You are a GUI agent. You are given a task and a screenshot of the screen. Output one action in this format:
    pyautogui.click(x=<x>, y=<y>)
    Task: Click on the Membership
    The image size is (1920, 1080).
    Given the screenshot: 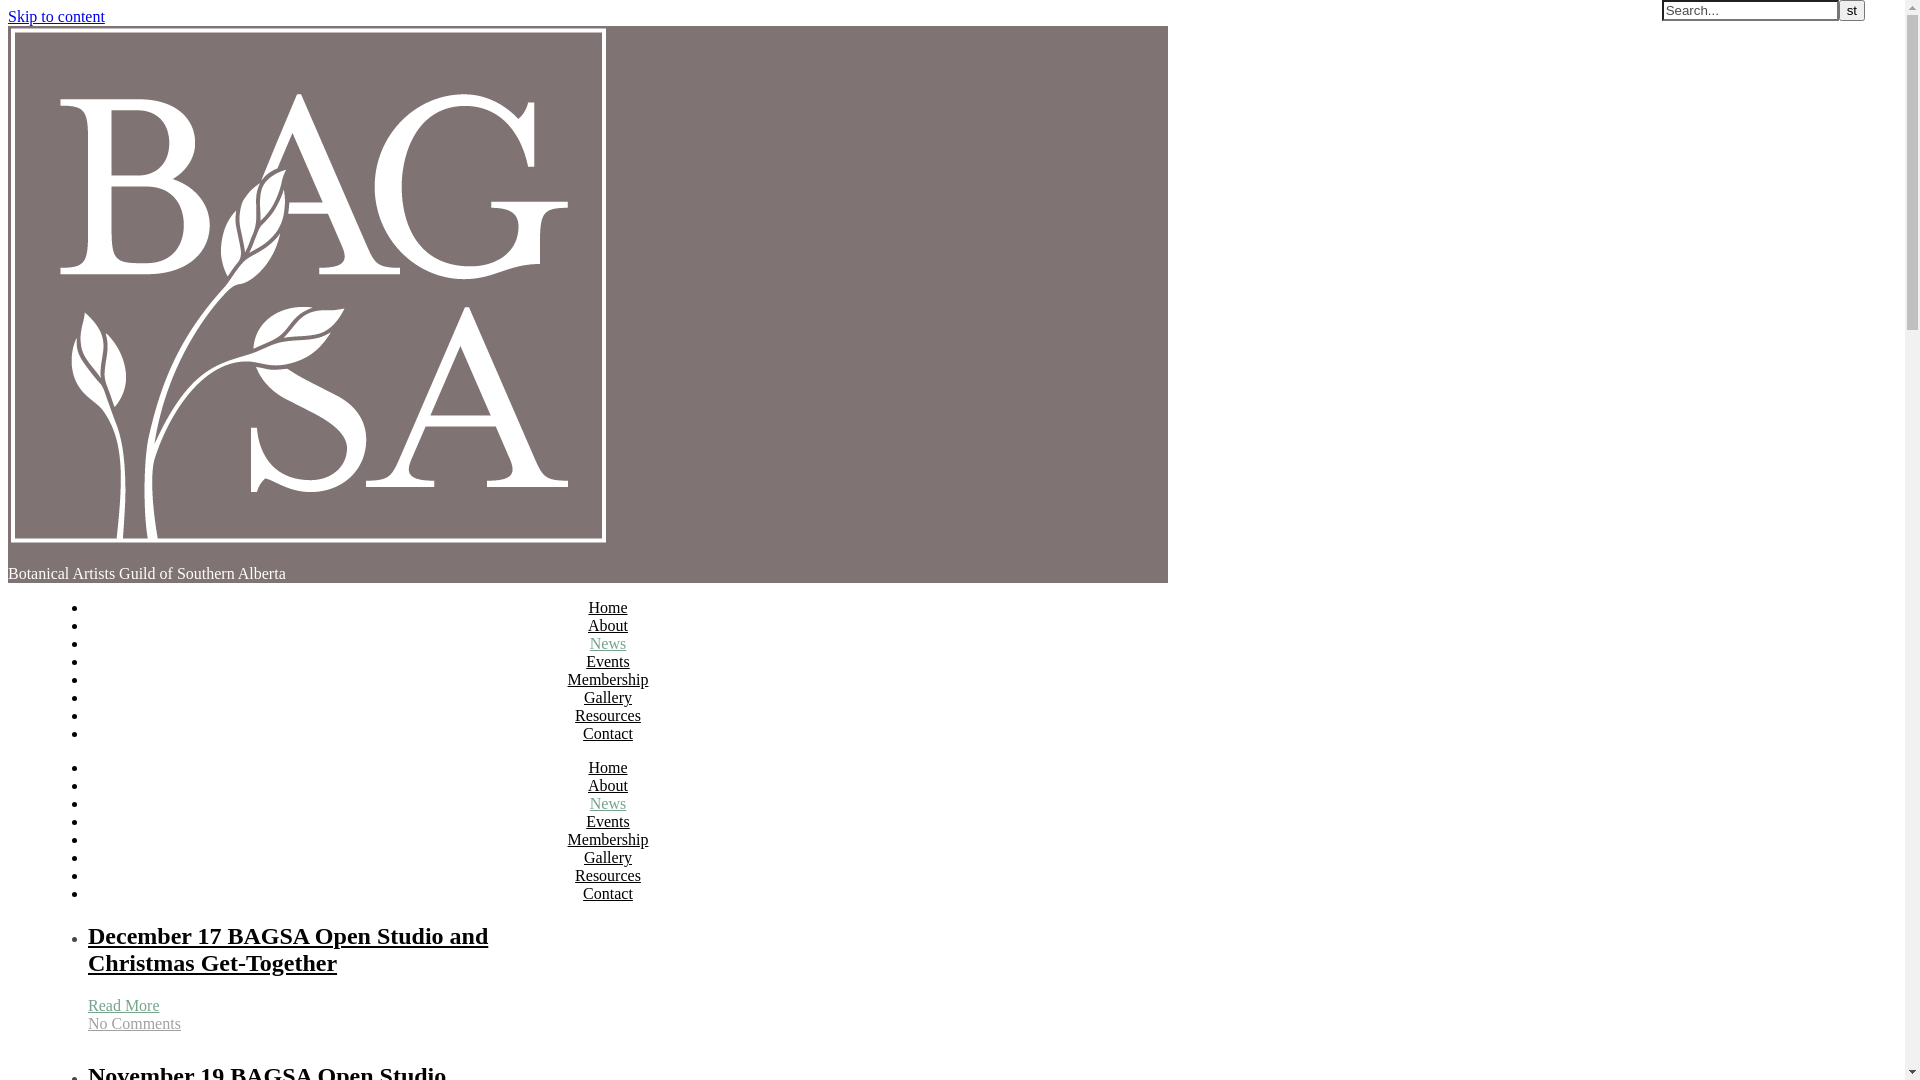 What is the action you would take?
    pyautogui.click(x=608, y=680)
    